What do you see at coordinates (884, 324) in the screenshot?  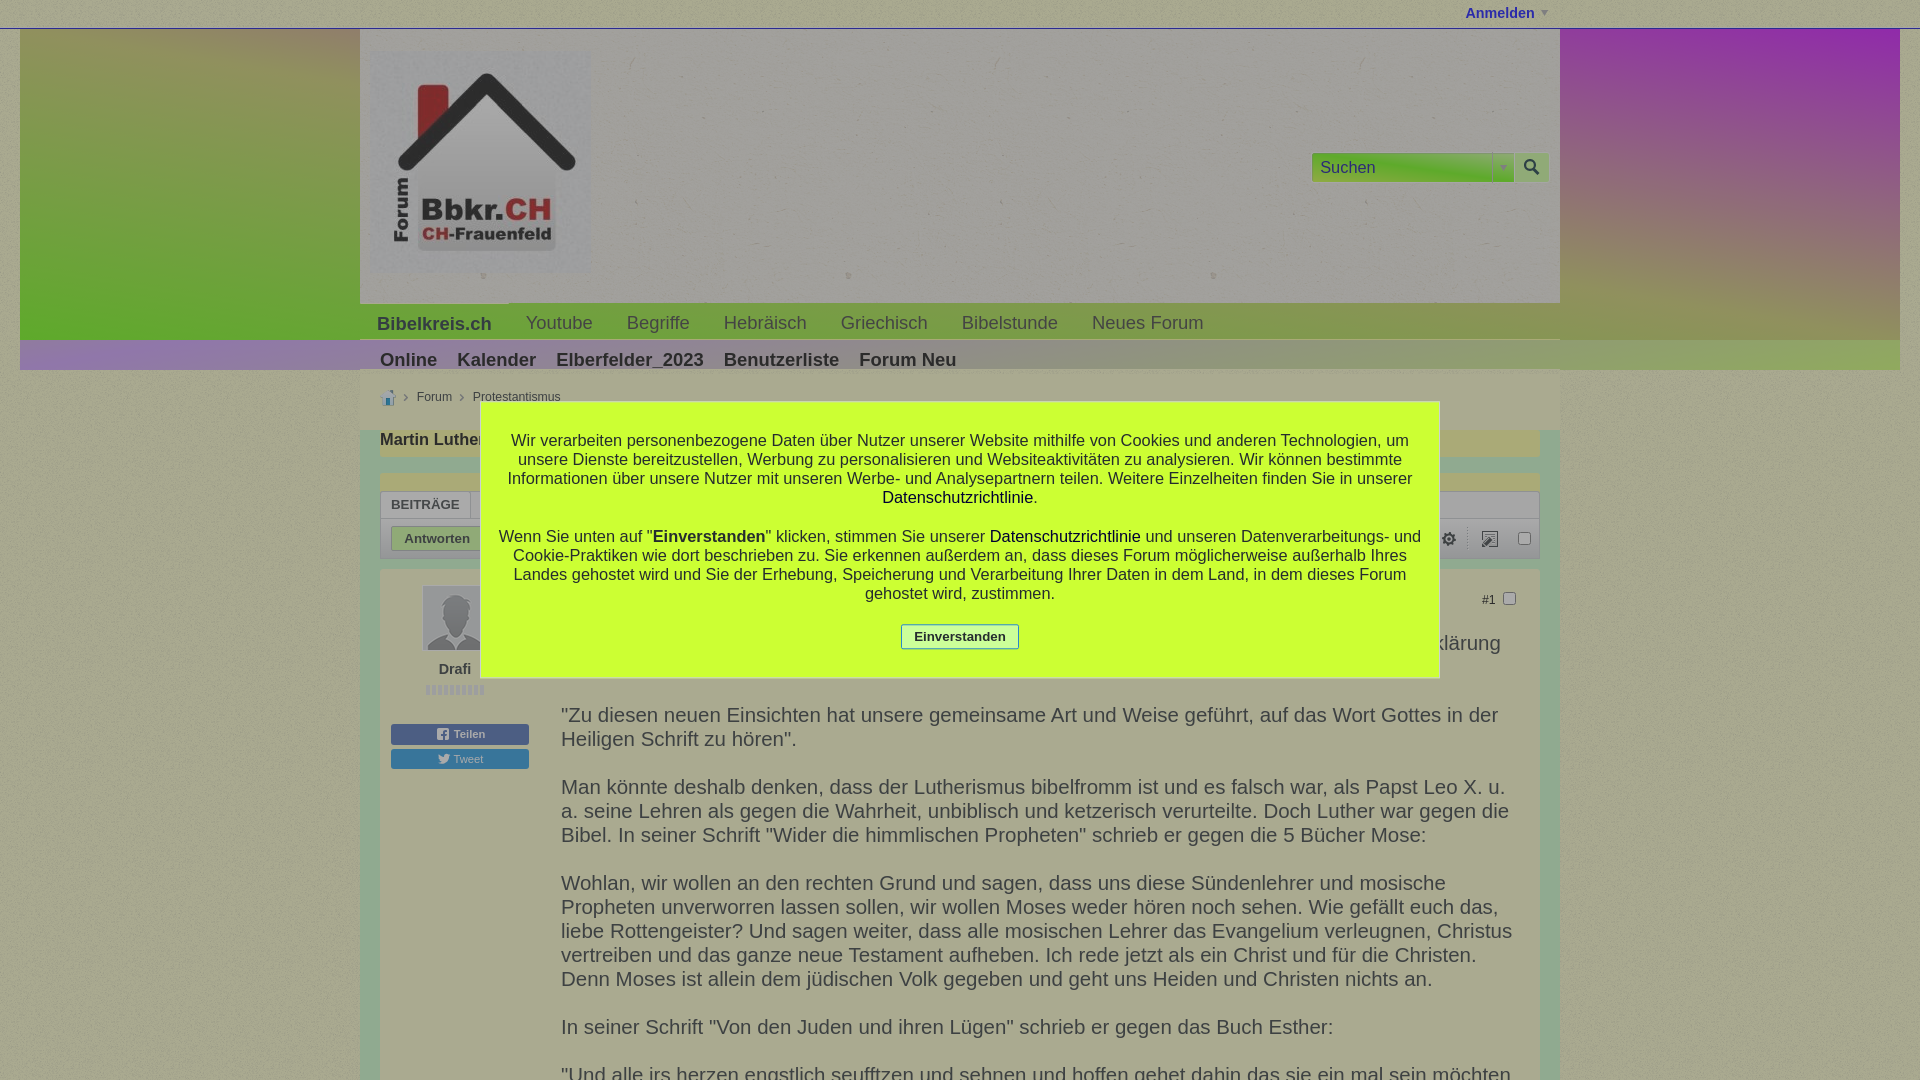 I see `Griechisch` at bounding box center [884, 324].